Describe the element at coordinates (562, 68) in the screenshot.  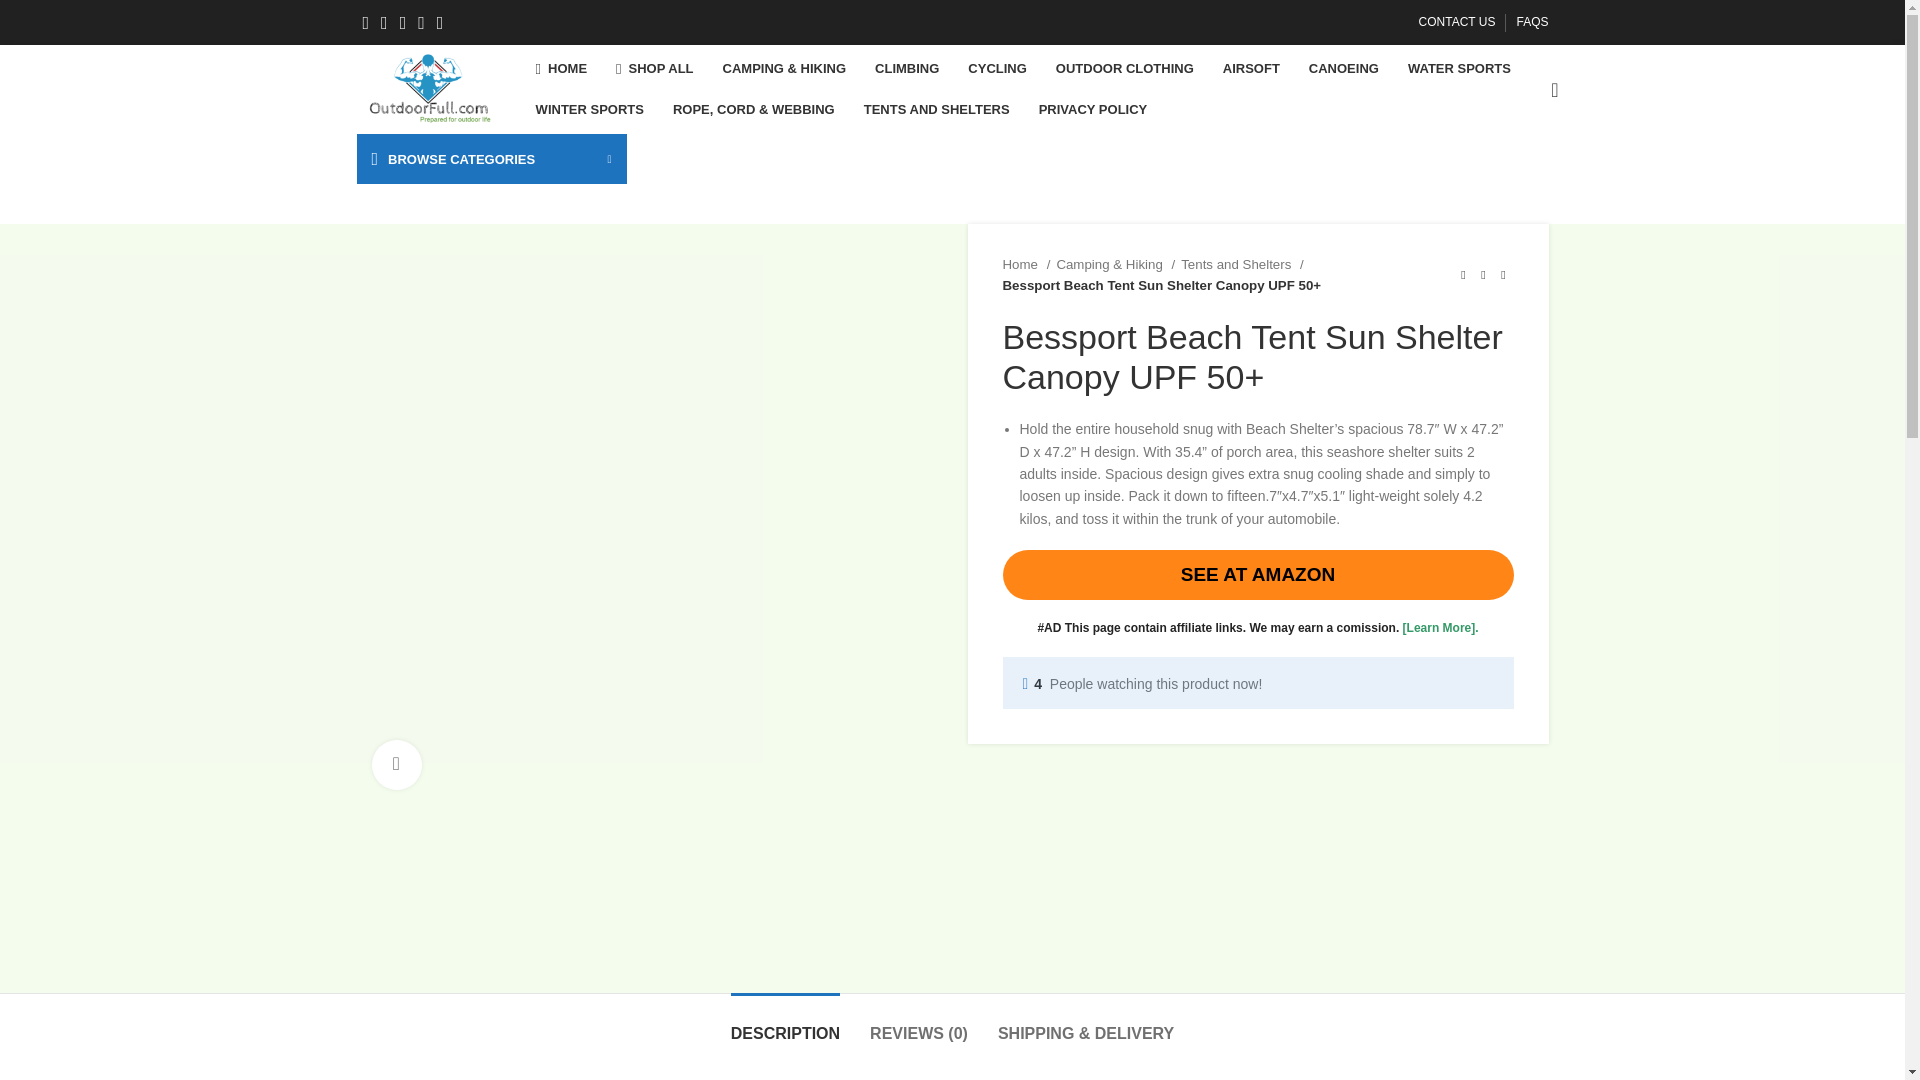
I see `HOME` at that location.